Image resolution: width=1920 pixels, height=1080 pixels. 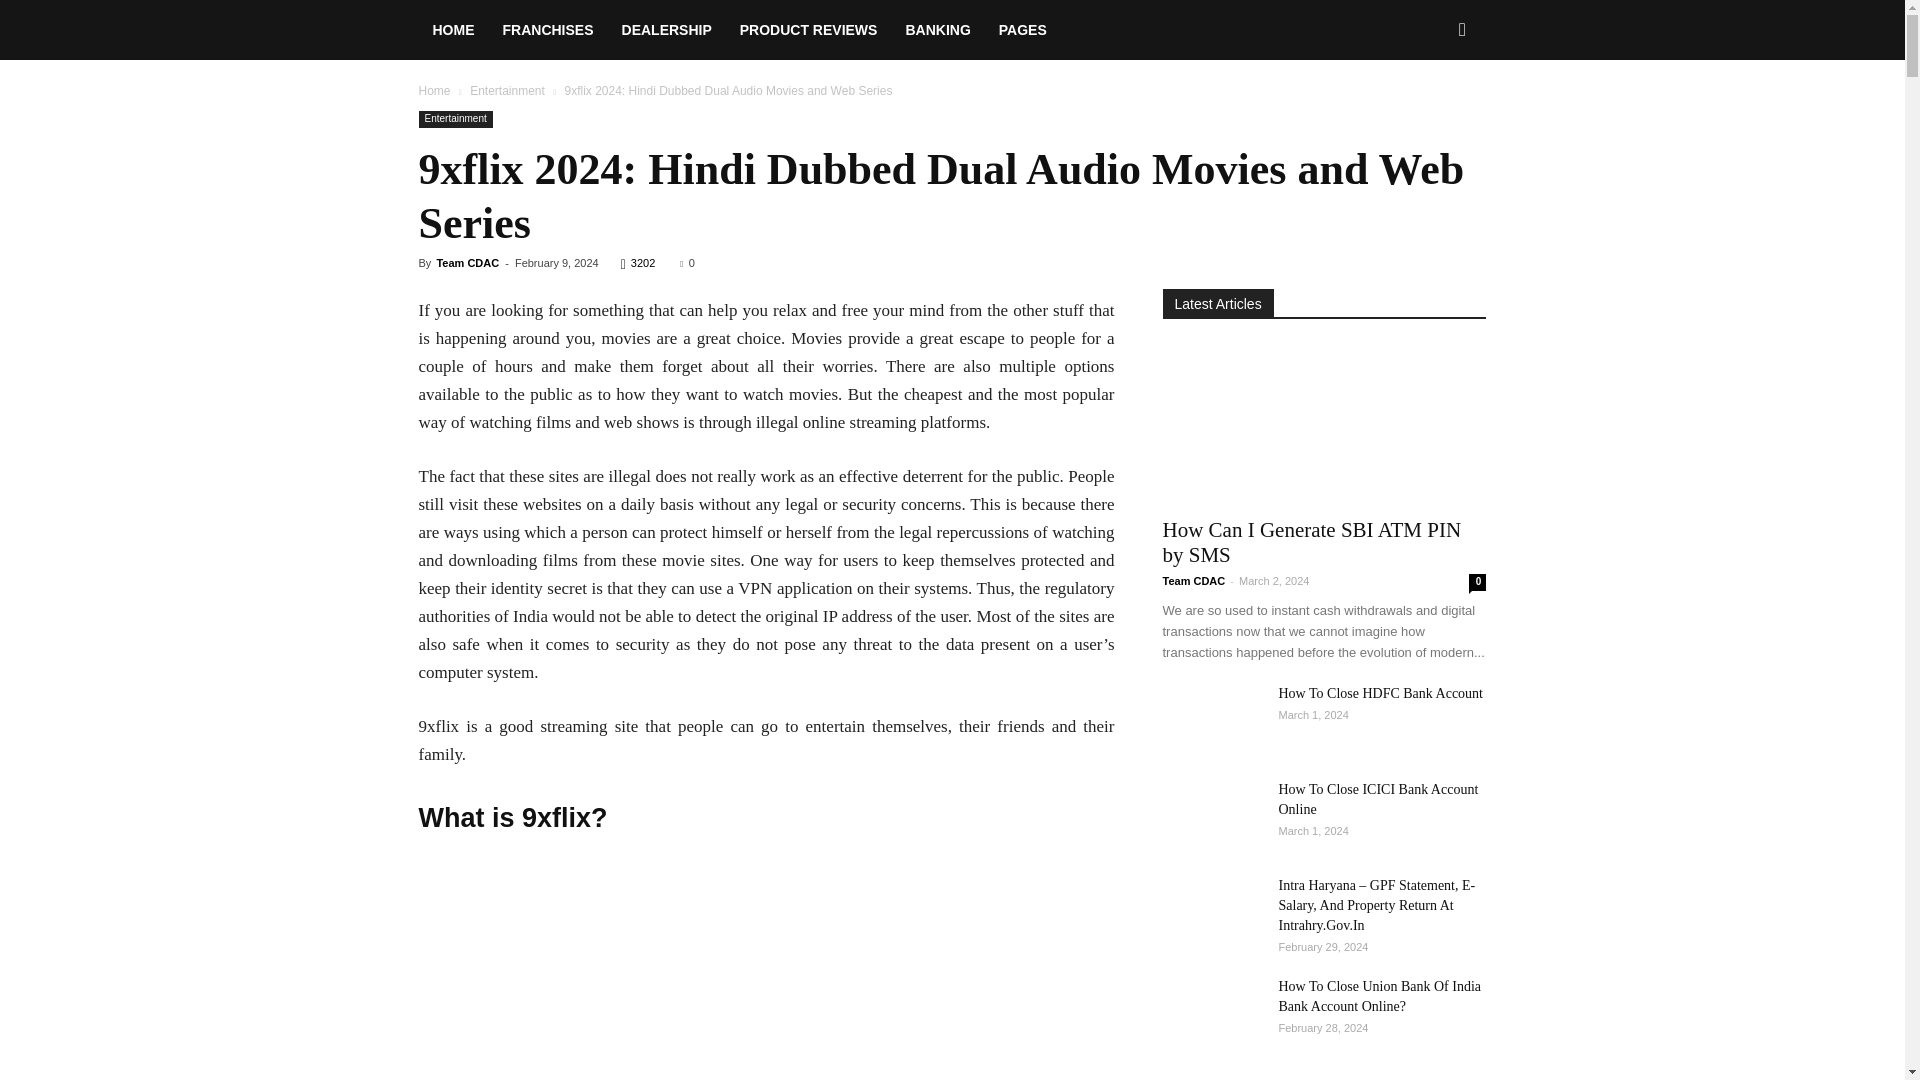 What do you see at coordinates (508, 91) in the screenshot?
I see `Entertainment` at bounding box center [508, 91].